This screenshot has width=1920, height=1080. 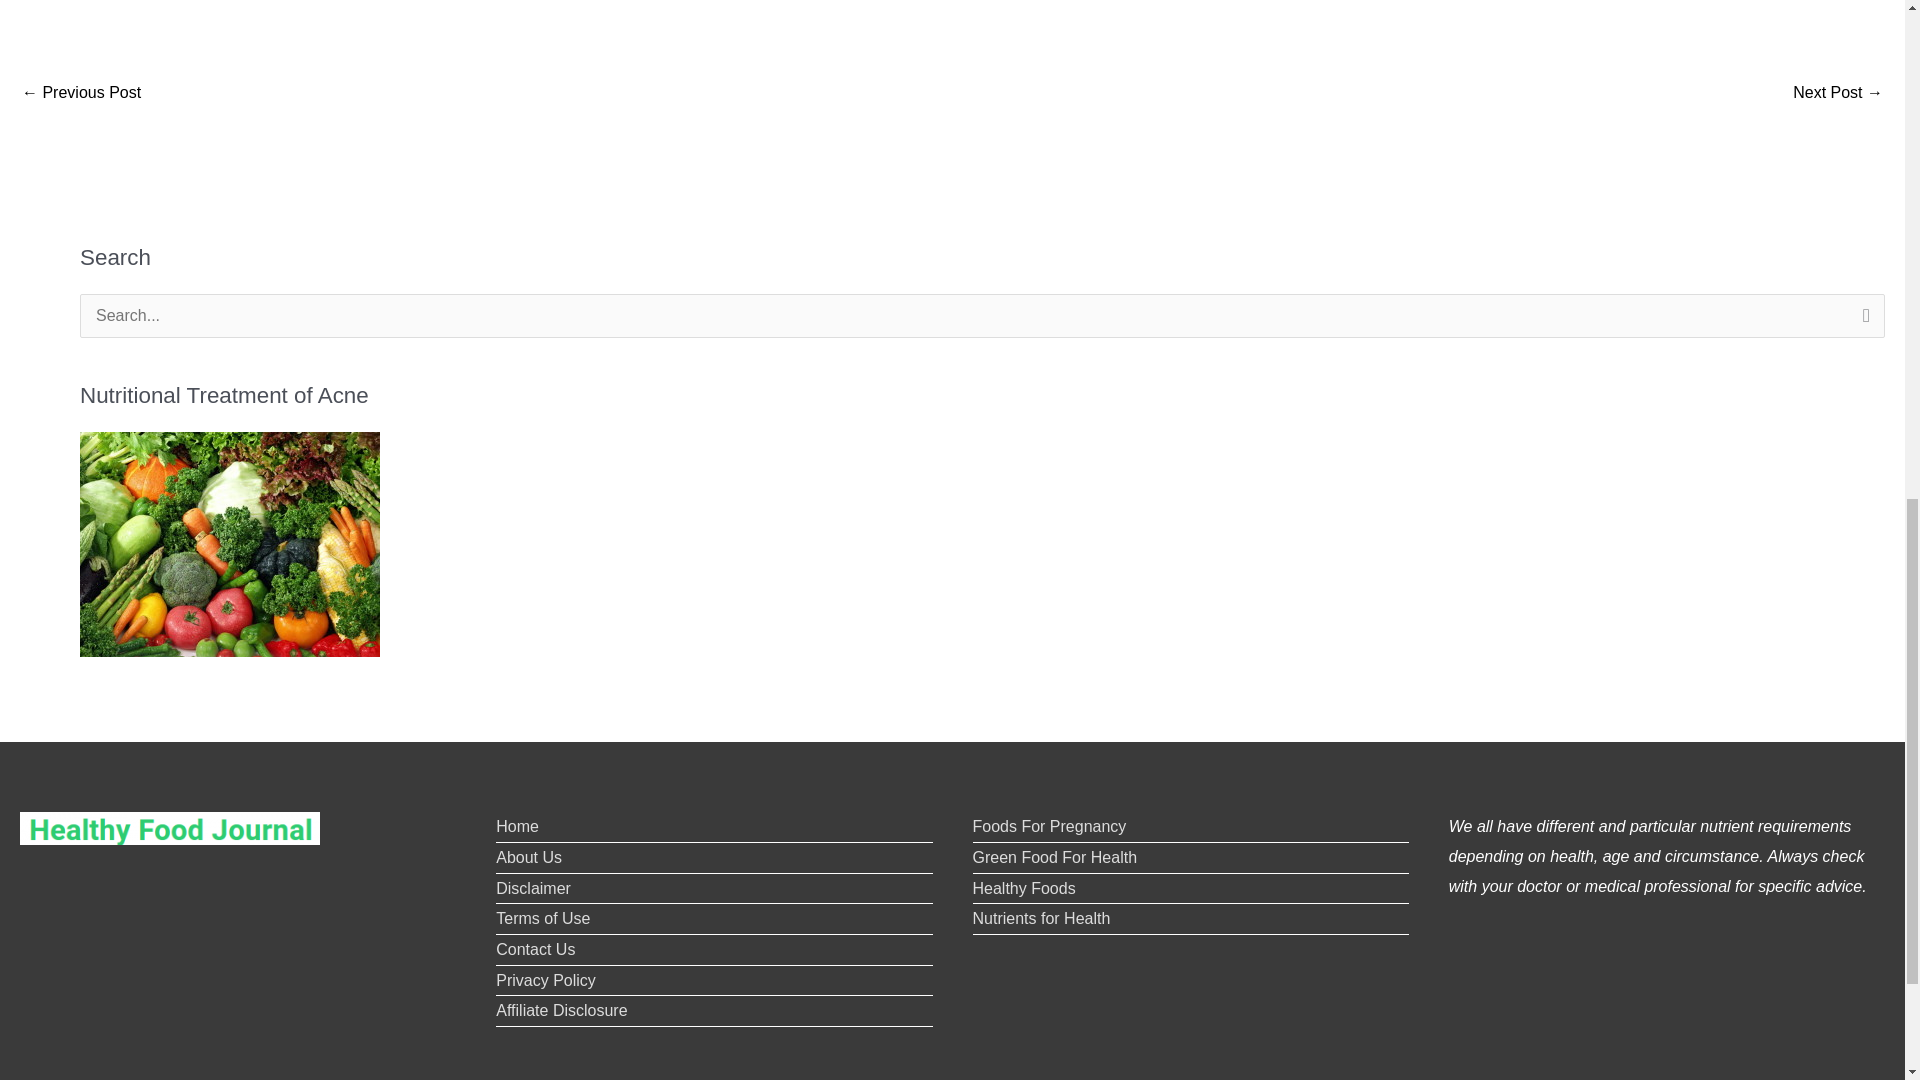 I want to click on Affiliate Disclosure, so click(x=561, y=1010).